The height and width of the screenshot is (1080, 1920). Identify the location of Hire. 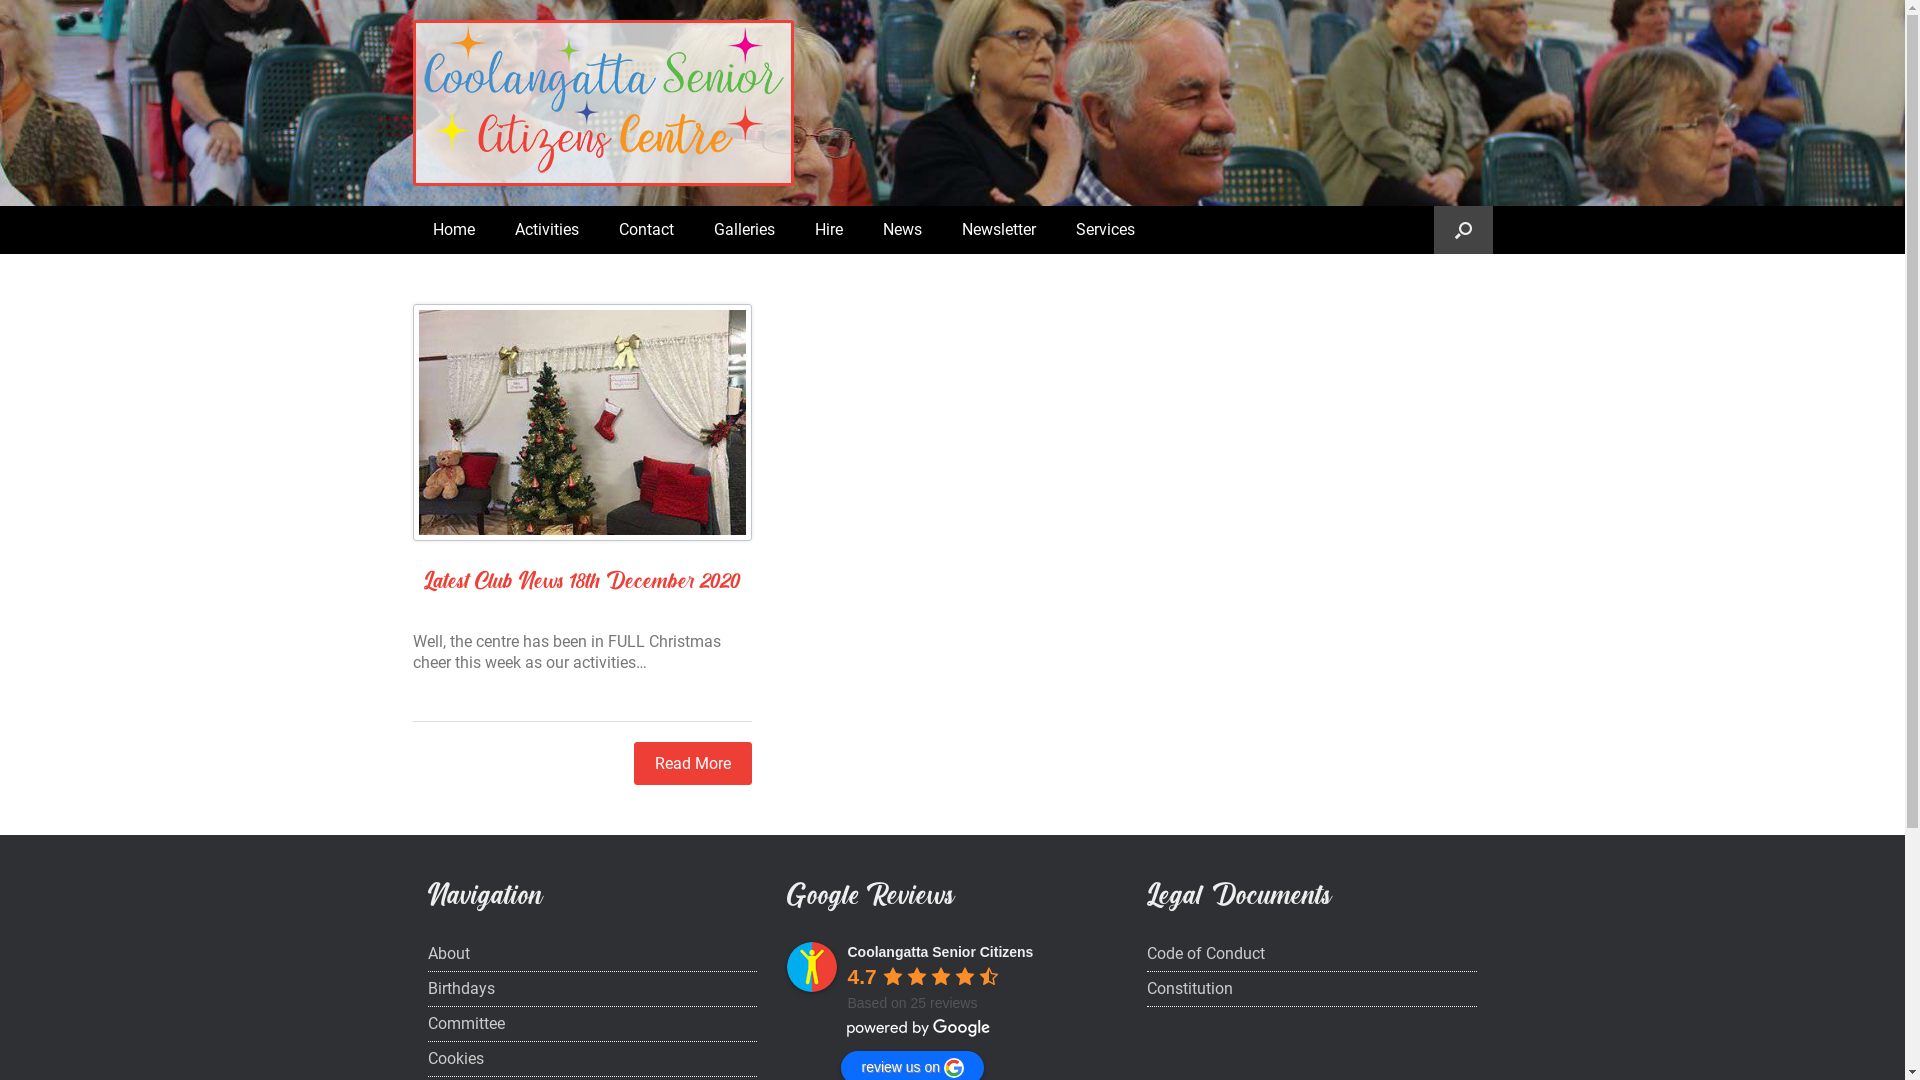
(828, 230).